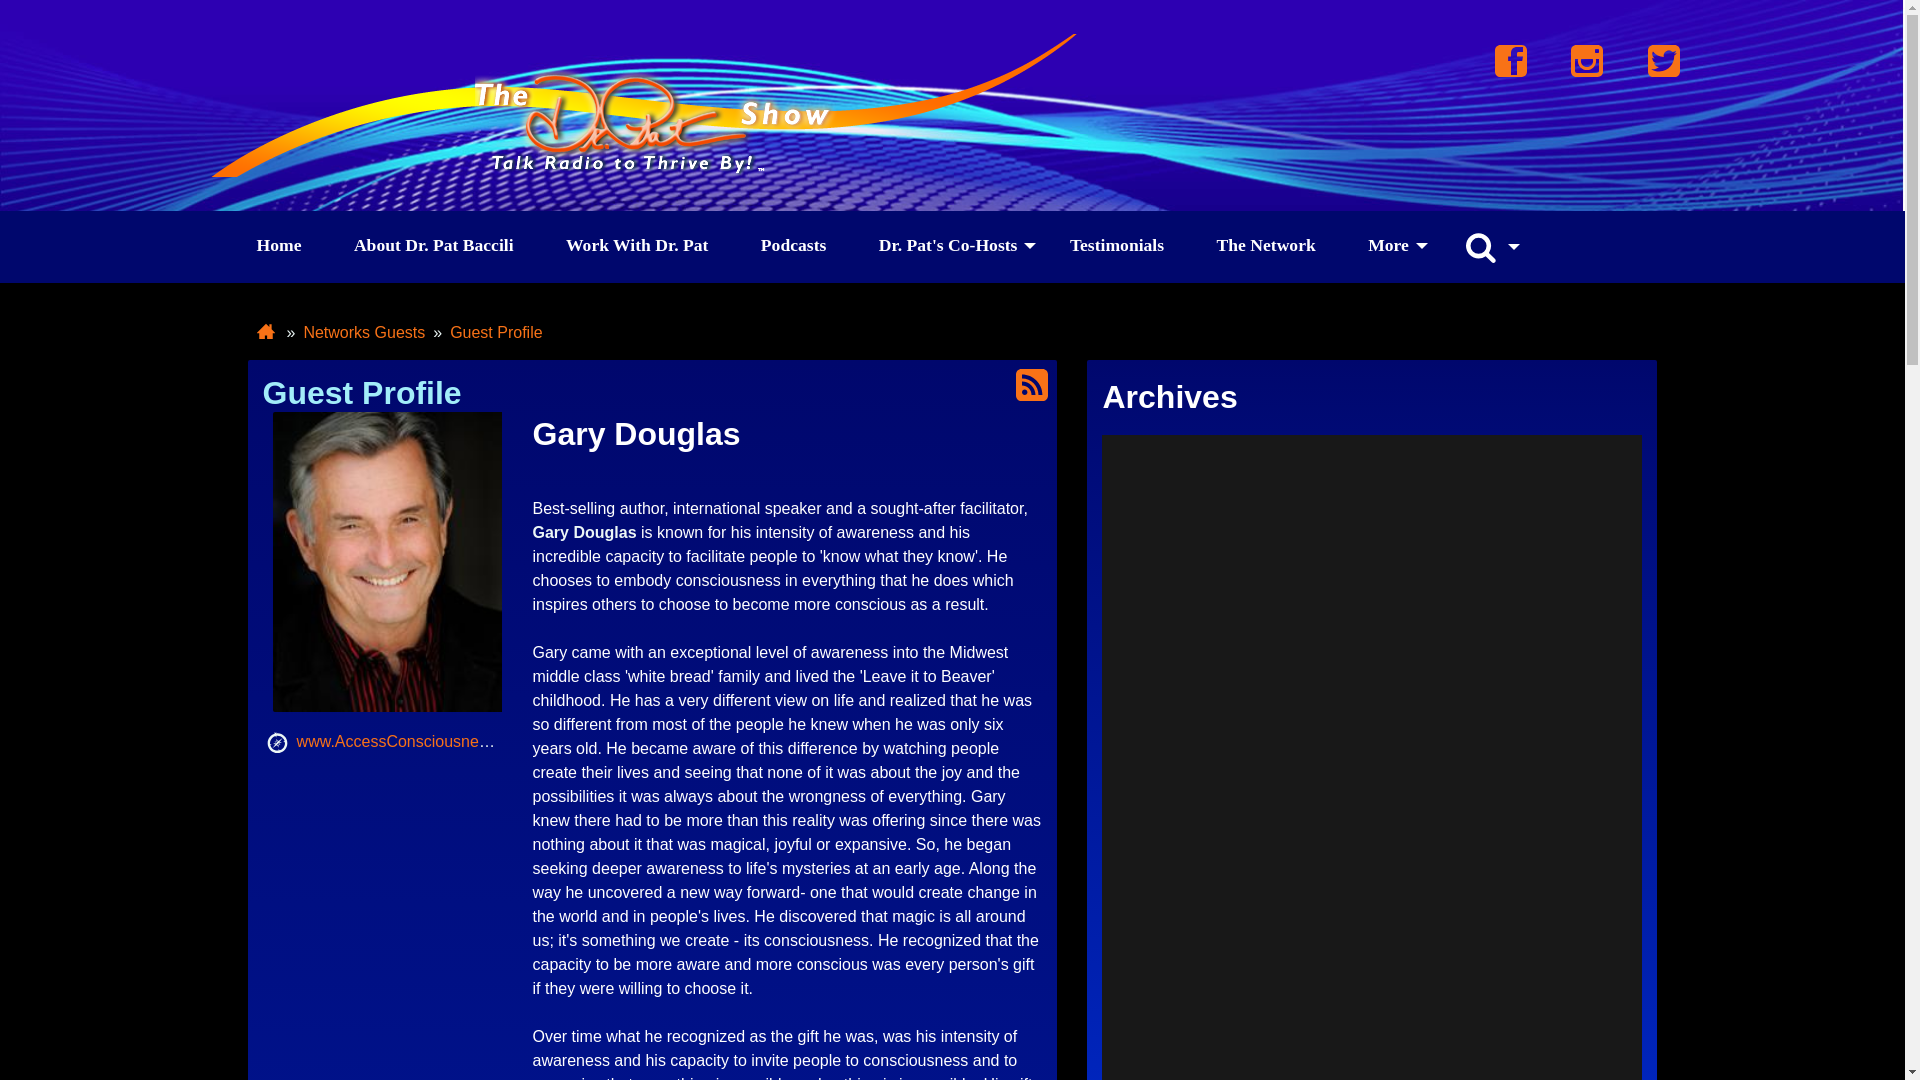  What do you see at coordinates (1117, 246) in the screenshot?
I see `Testimonials` at bounding box center [1117, 246].